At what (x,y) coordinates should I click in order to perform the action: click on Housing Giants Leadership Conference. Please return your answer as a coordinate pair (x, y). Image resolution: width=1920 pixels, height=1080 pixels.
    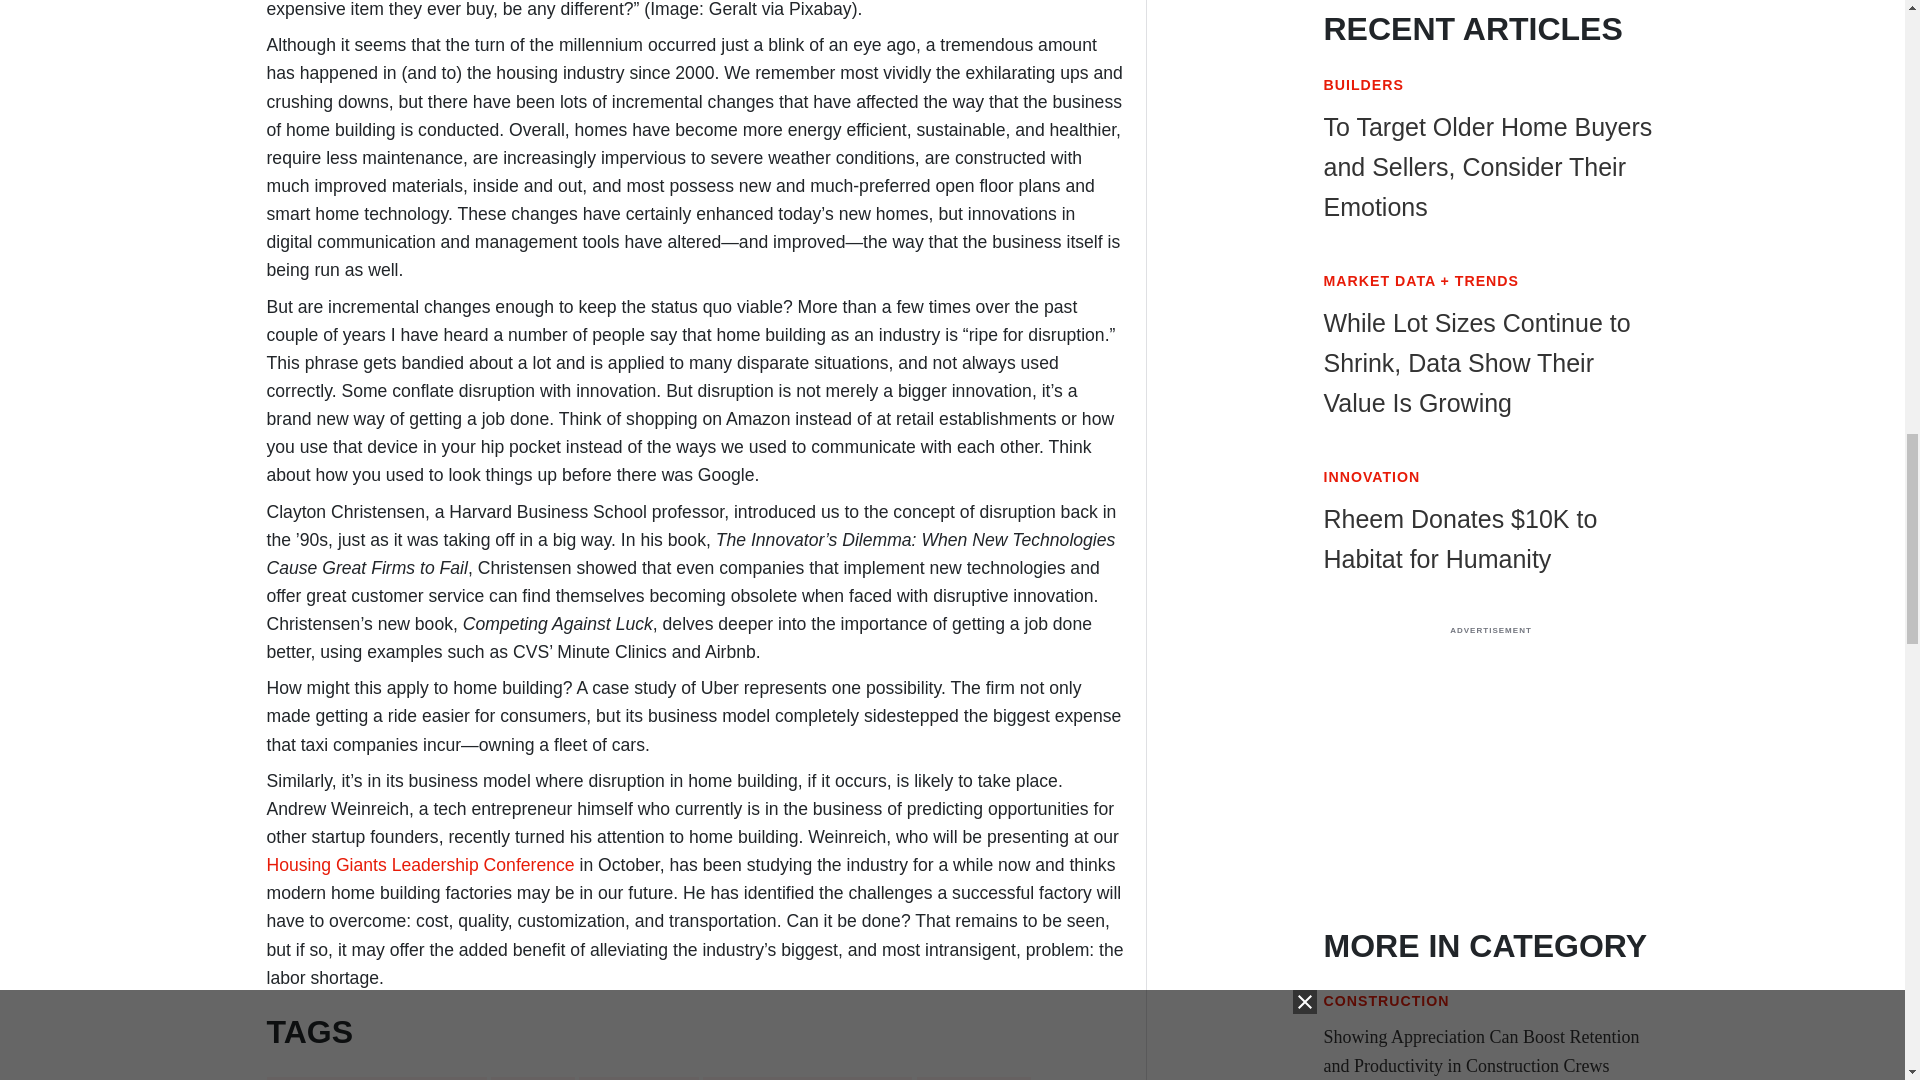
    Looking at the image, I should click on (420, 864).